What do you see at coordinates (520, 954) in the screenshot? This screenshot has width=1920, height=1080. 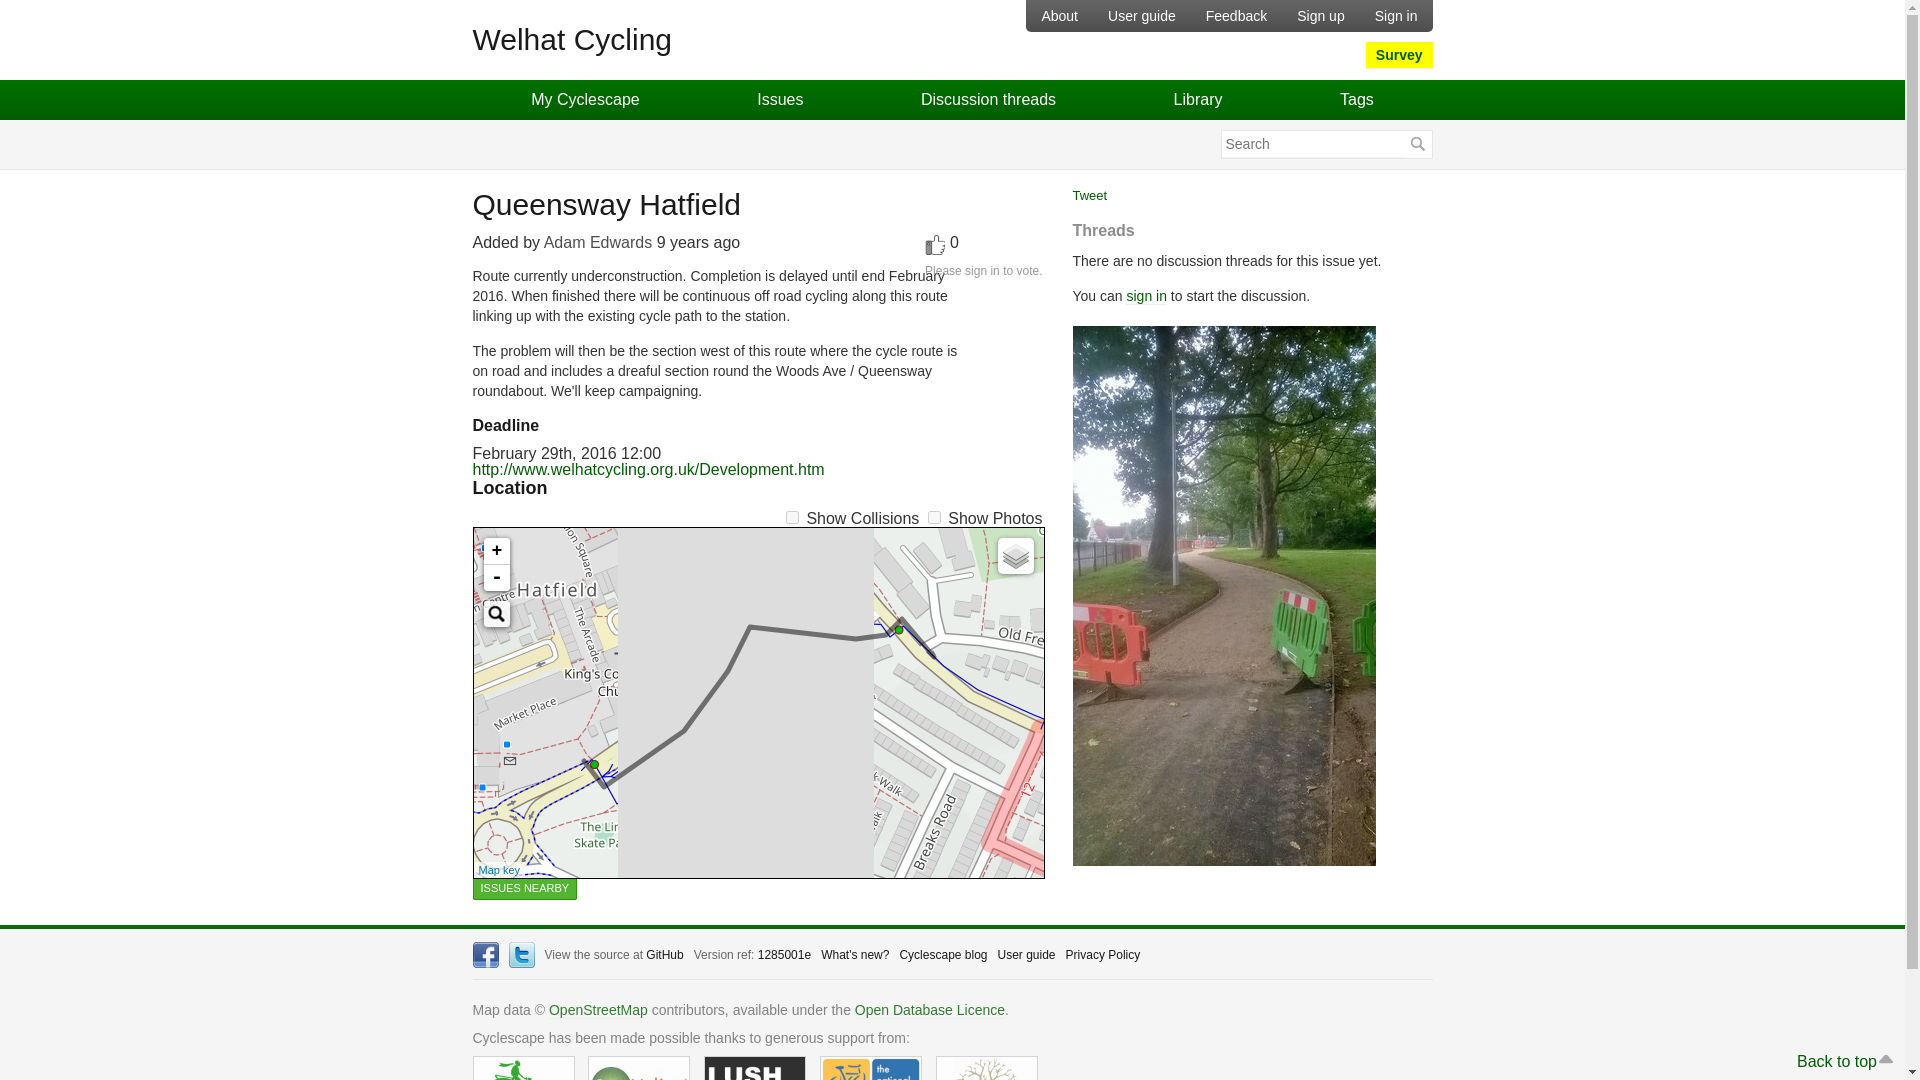 I see `Cyclescape Twitter account` at bounding box center [520, 954].